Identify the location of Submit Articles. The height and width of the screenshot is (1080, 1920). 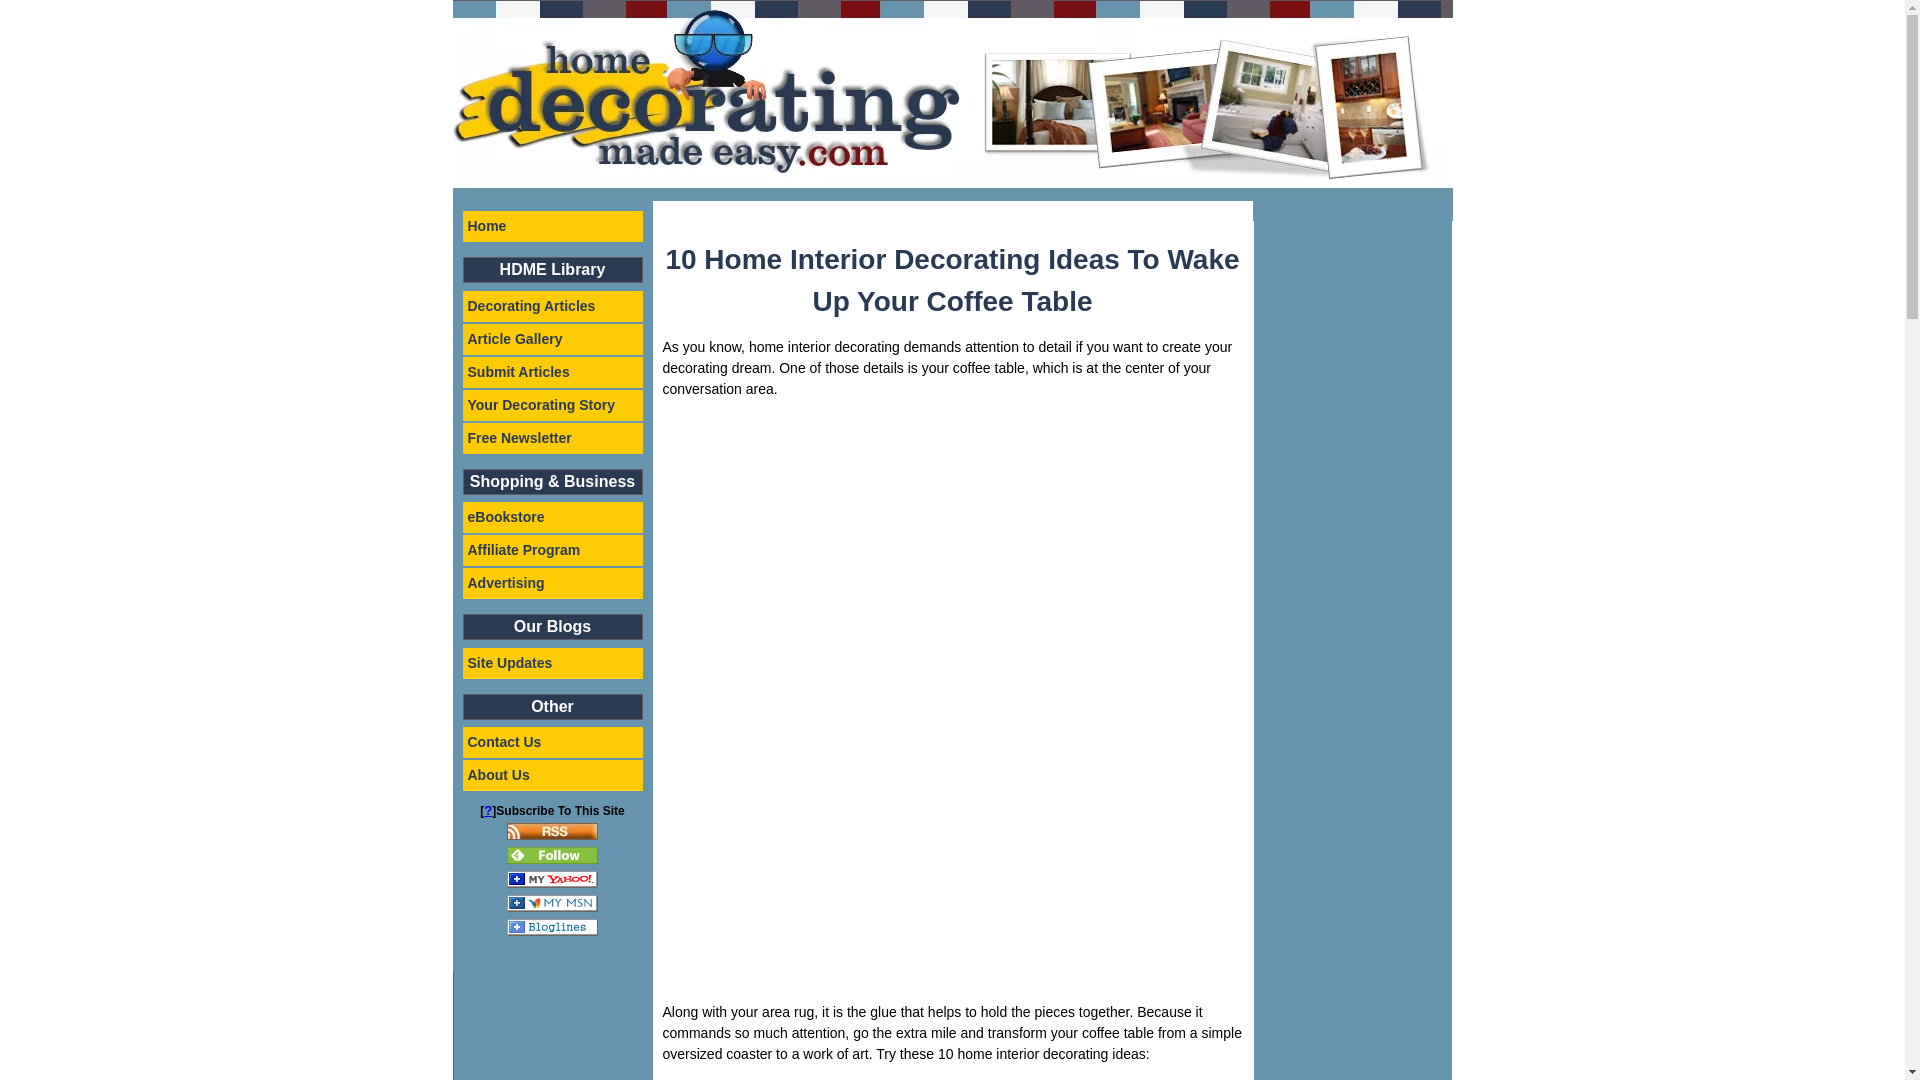
(552, 371).